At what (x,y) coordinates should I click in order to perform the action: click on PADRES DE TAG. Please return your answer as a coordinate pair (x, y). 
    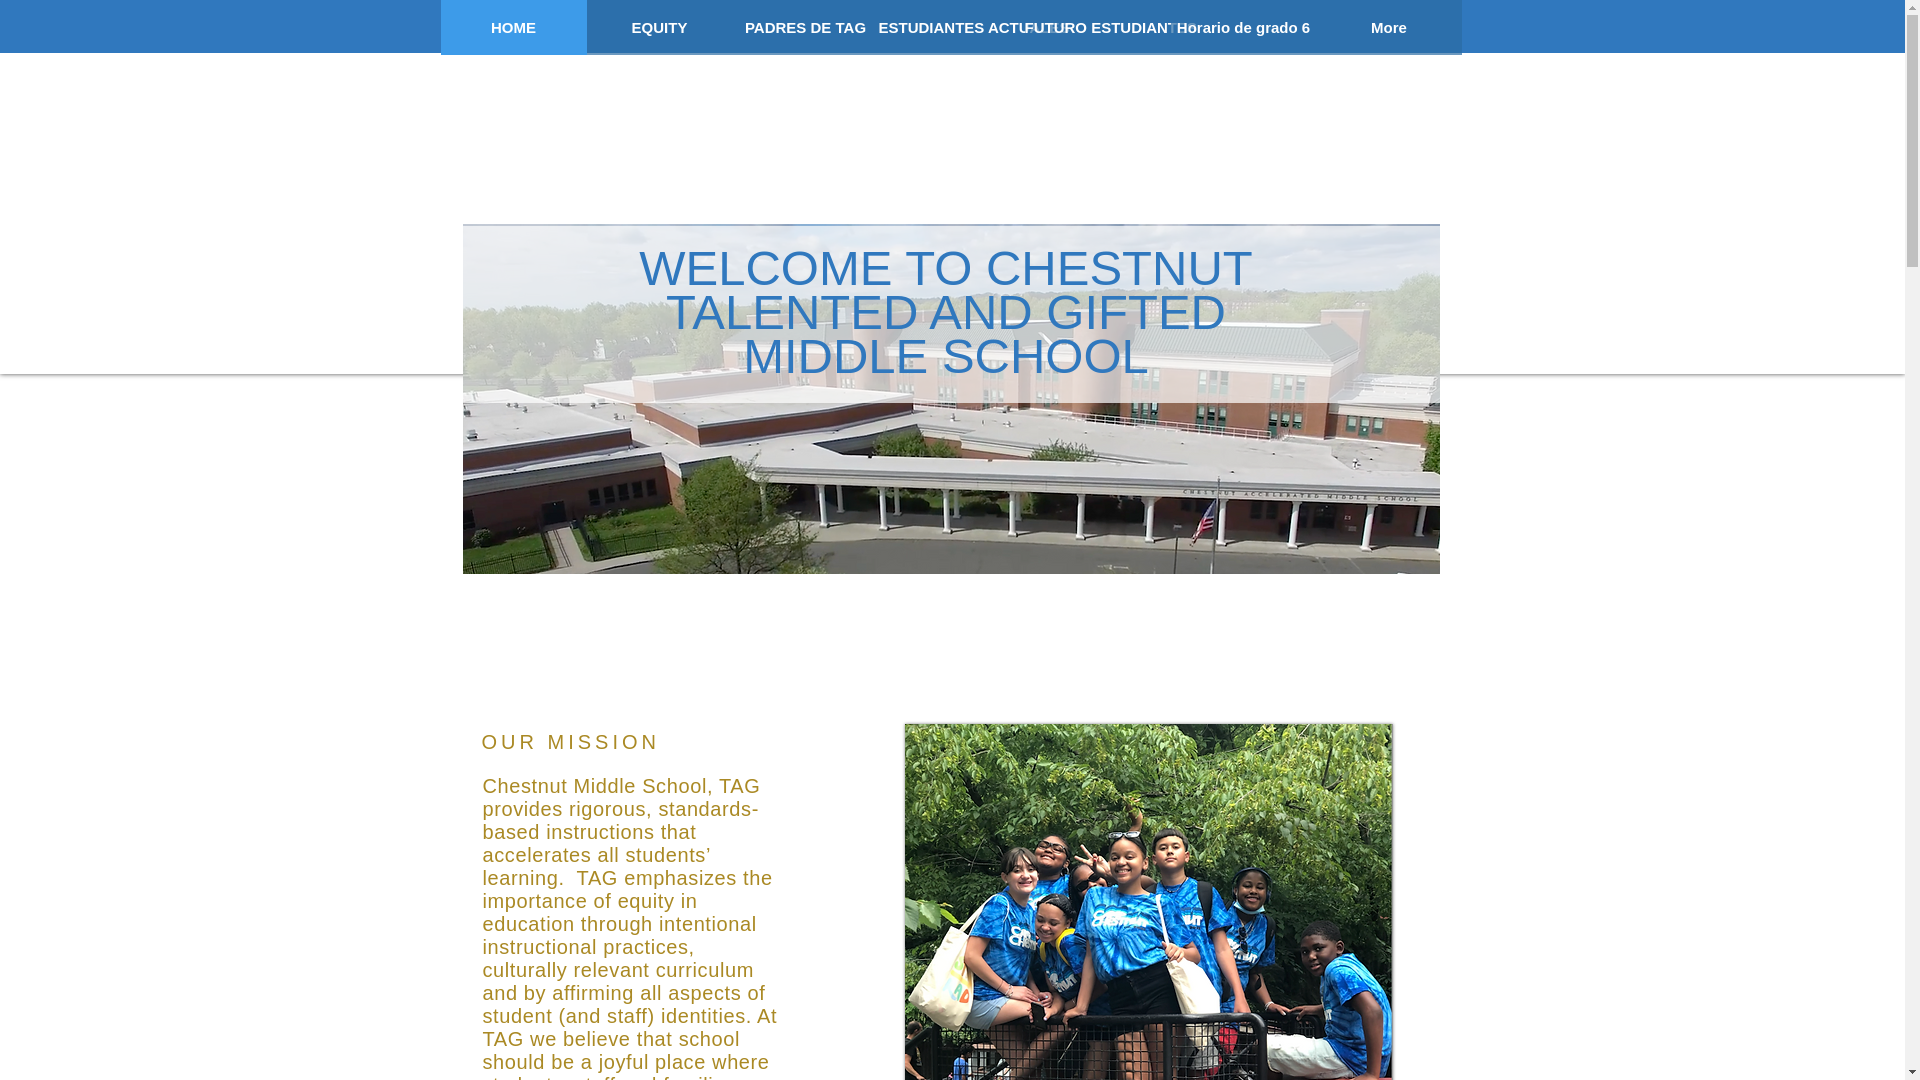
    Looking at the image, I should click on (804, 28).